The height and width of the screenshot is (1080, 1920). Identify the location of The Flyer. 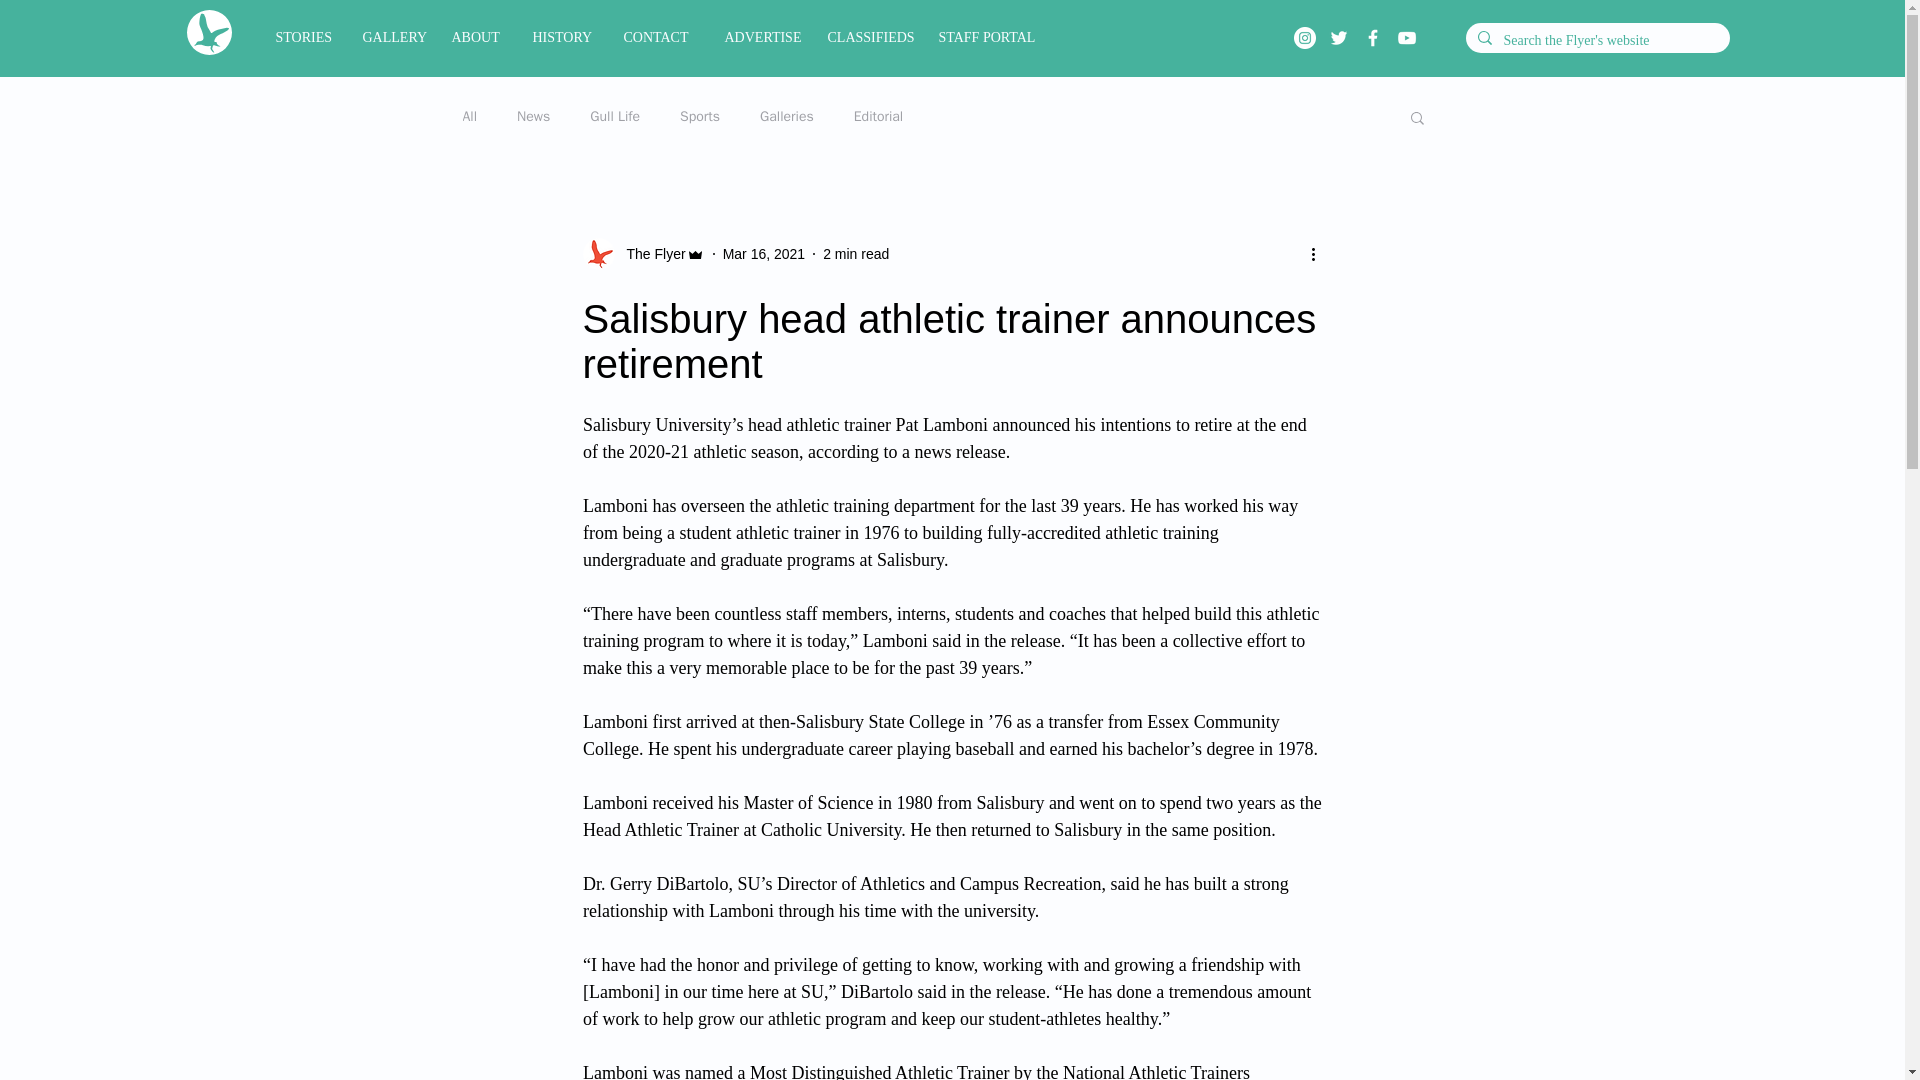
(642, 254).